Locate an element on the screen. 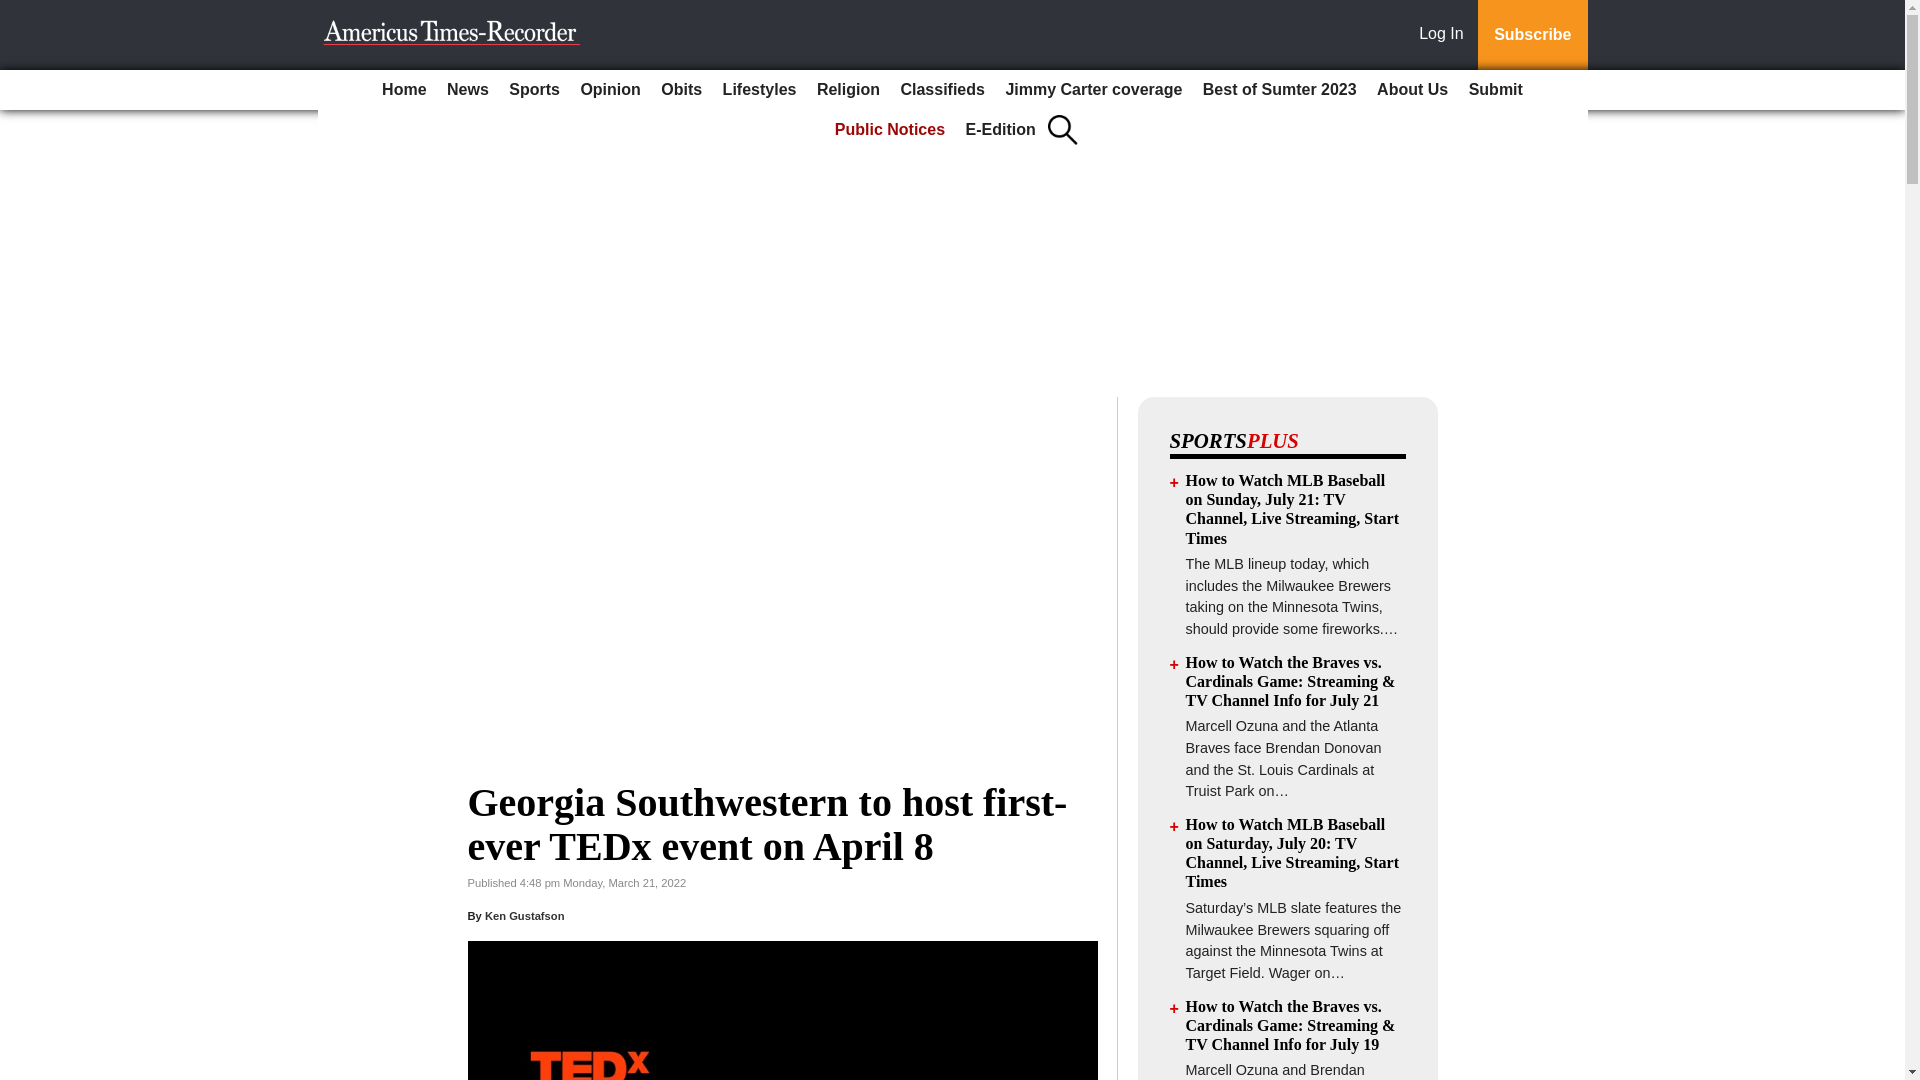 Image resolution: width=1920 pixels, height=1080 pixels. Best of Sumter 2023 is located at coordinates (1280, 90).